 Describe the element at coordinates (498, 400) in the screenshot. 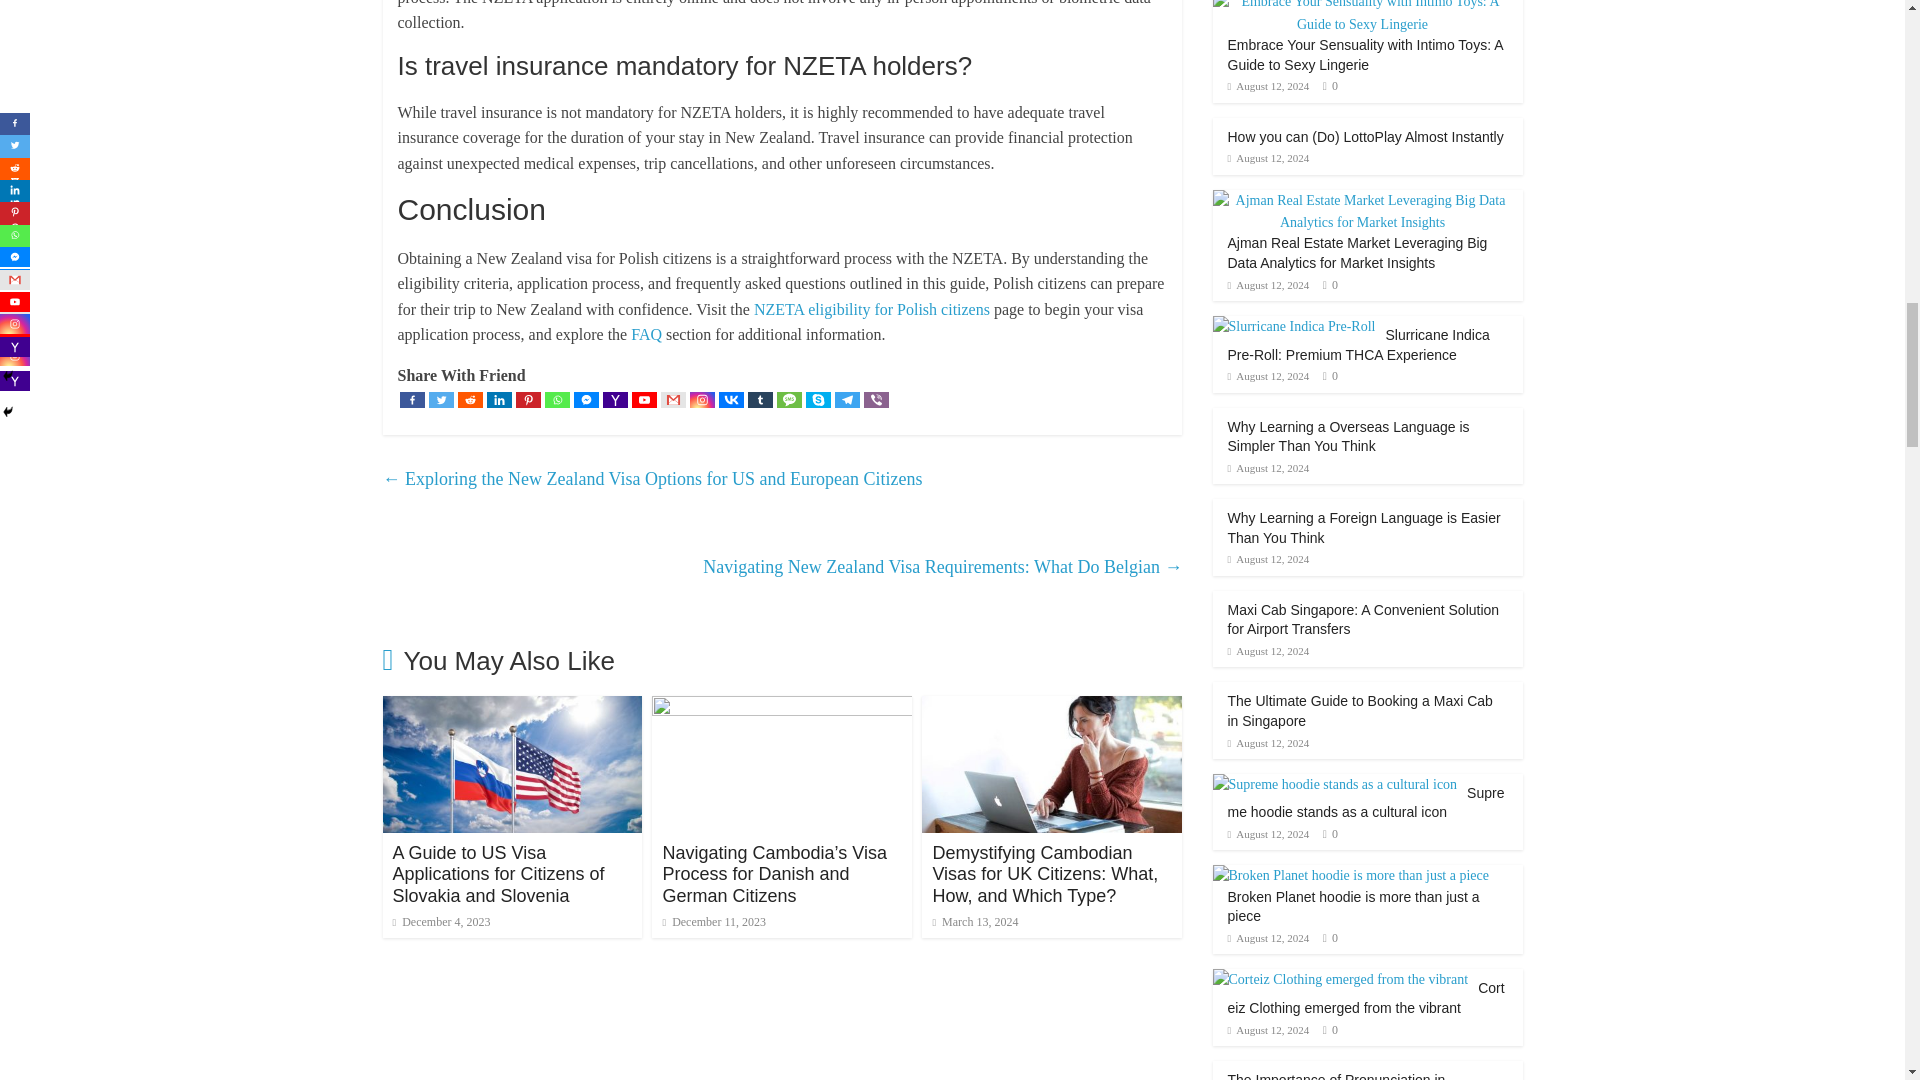

I see `Linkedin` at that location.